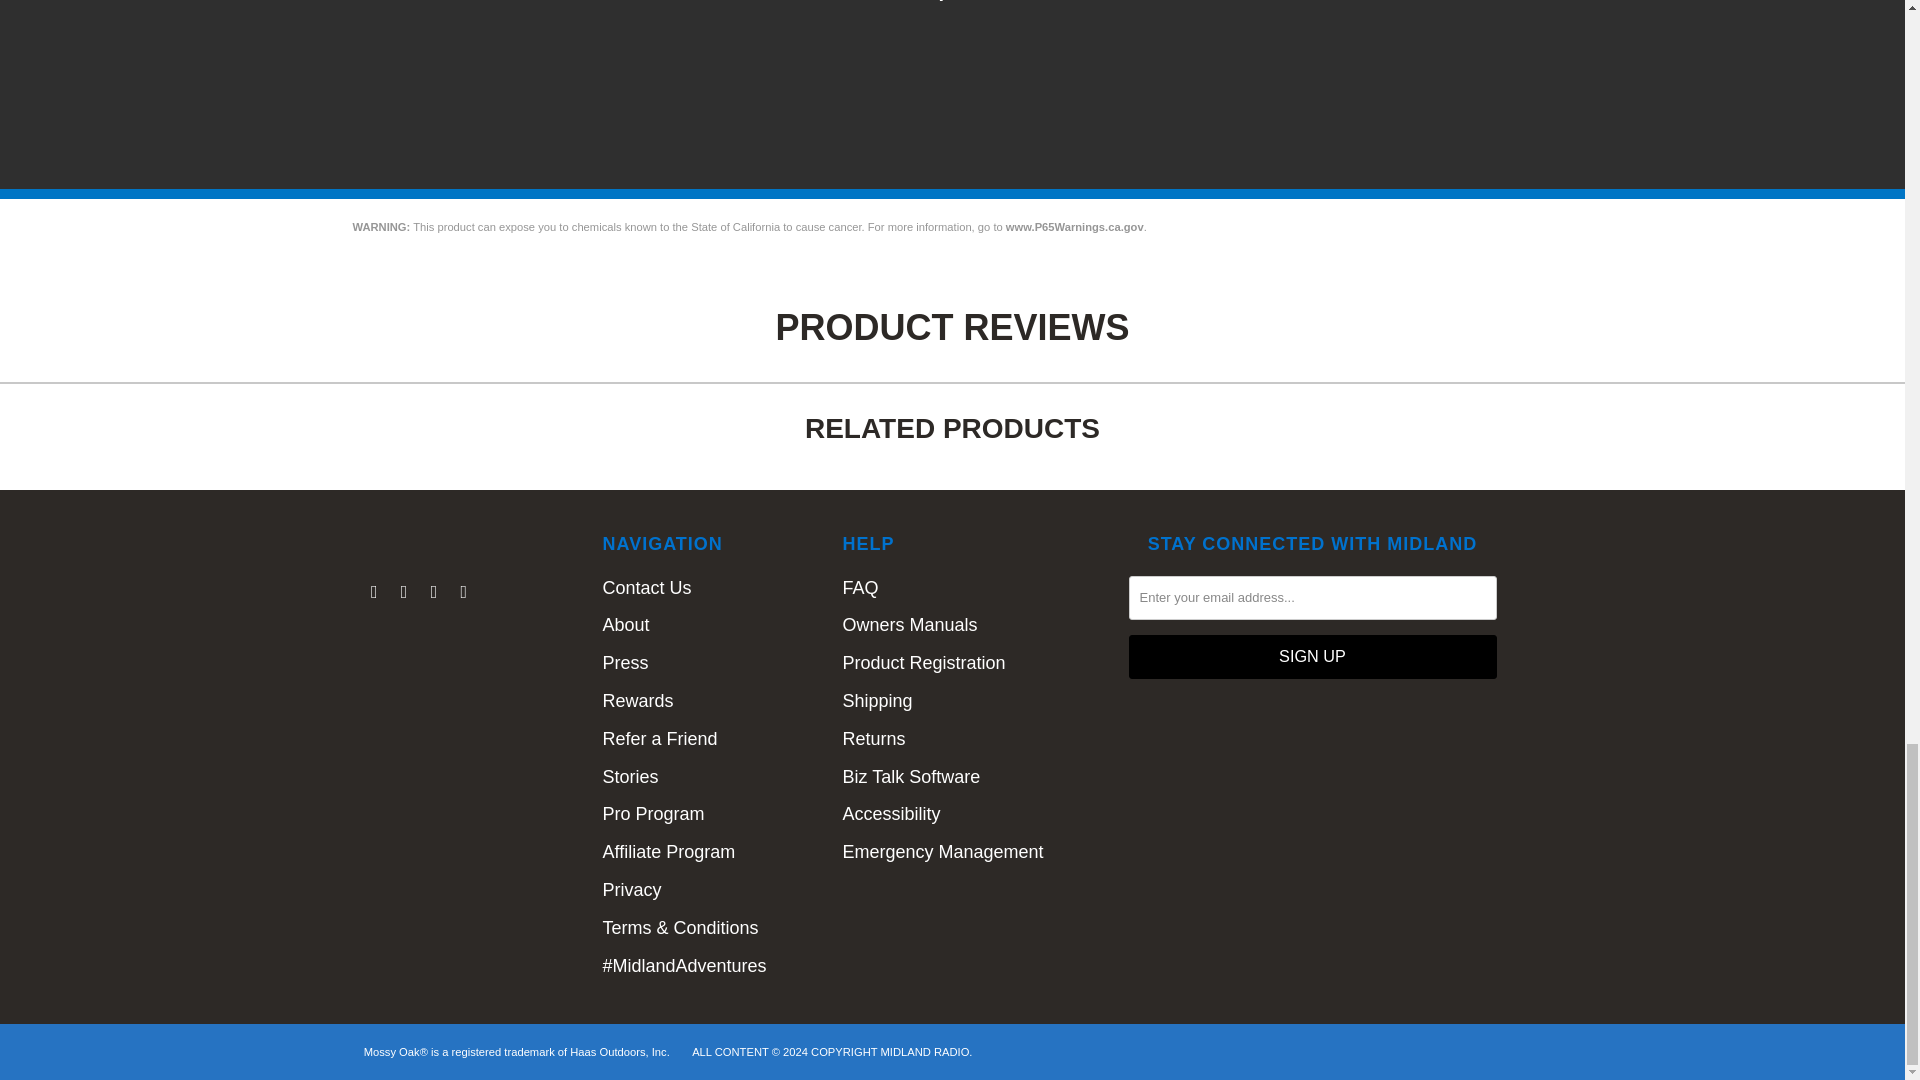 The image size is (1920, 1080). What do you see at coordinates (404, 592) in the screenshot?
I see `Midland Radio on Facebook` at bounding box center [404, 592].